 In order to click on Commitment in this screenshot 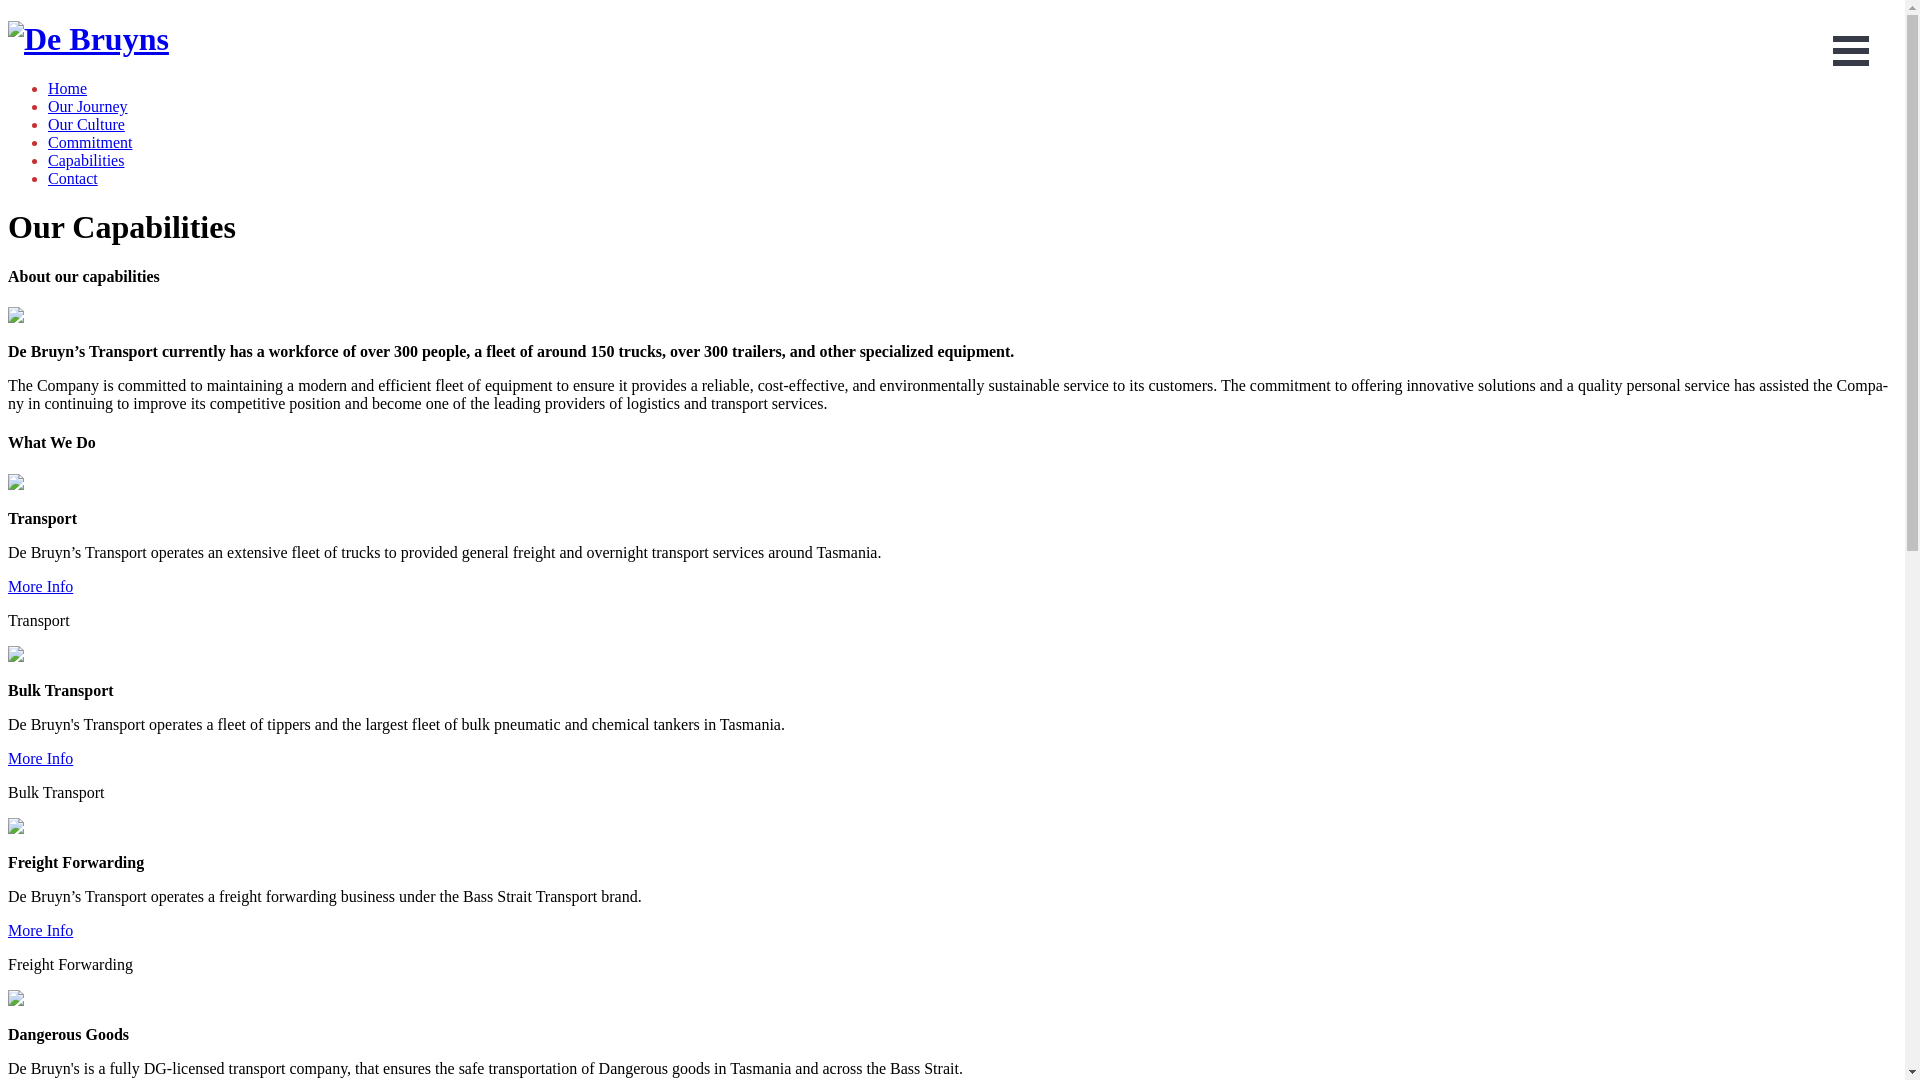, I will do `click(90, 142)`.